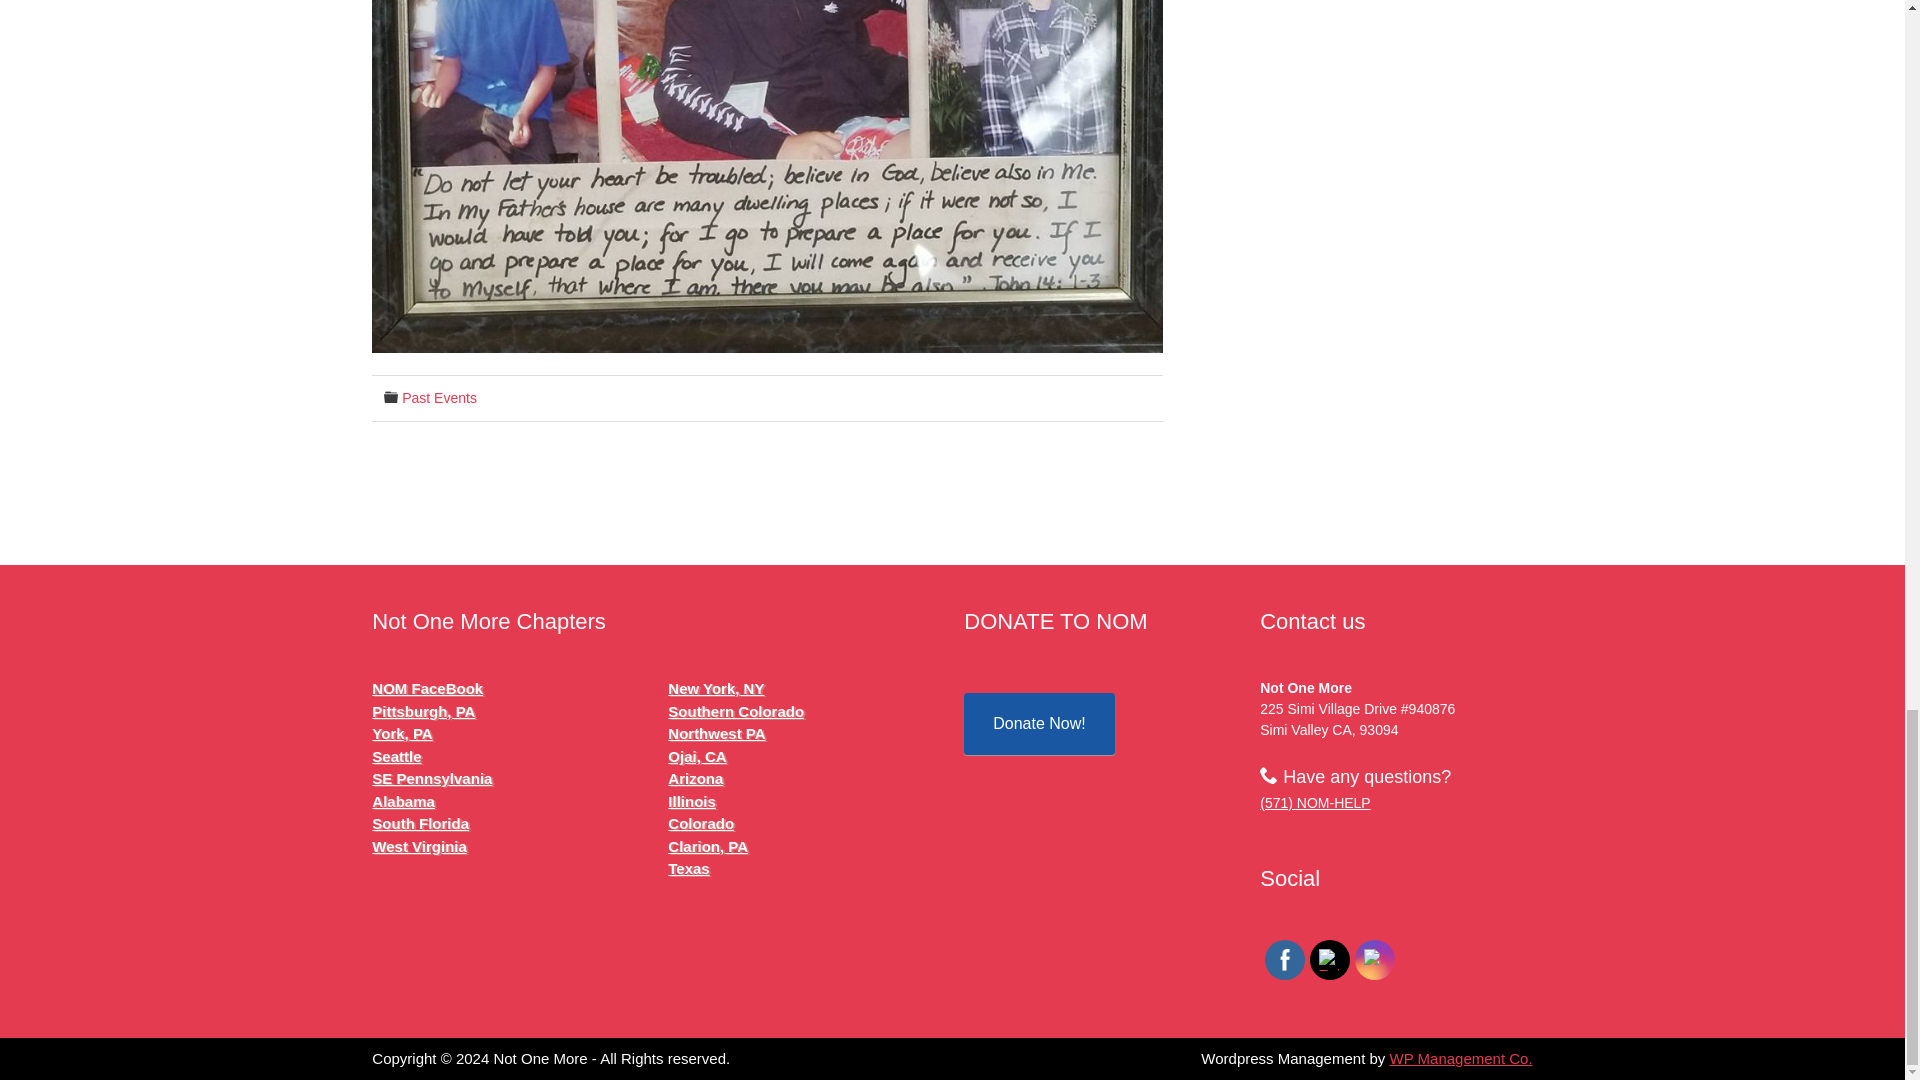 The width and height of the screenshot is (1920, 1080). What do you see at coordinates (419, 846) in the screenshot?
I see `West Virginia` at bounding box center [419, 846].